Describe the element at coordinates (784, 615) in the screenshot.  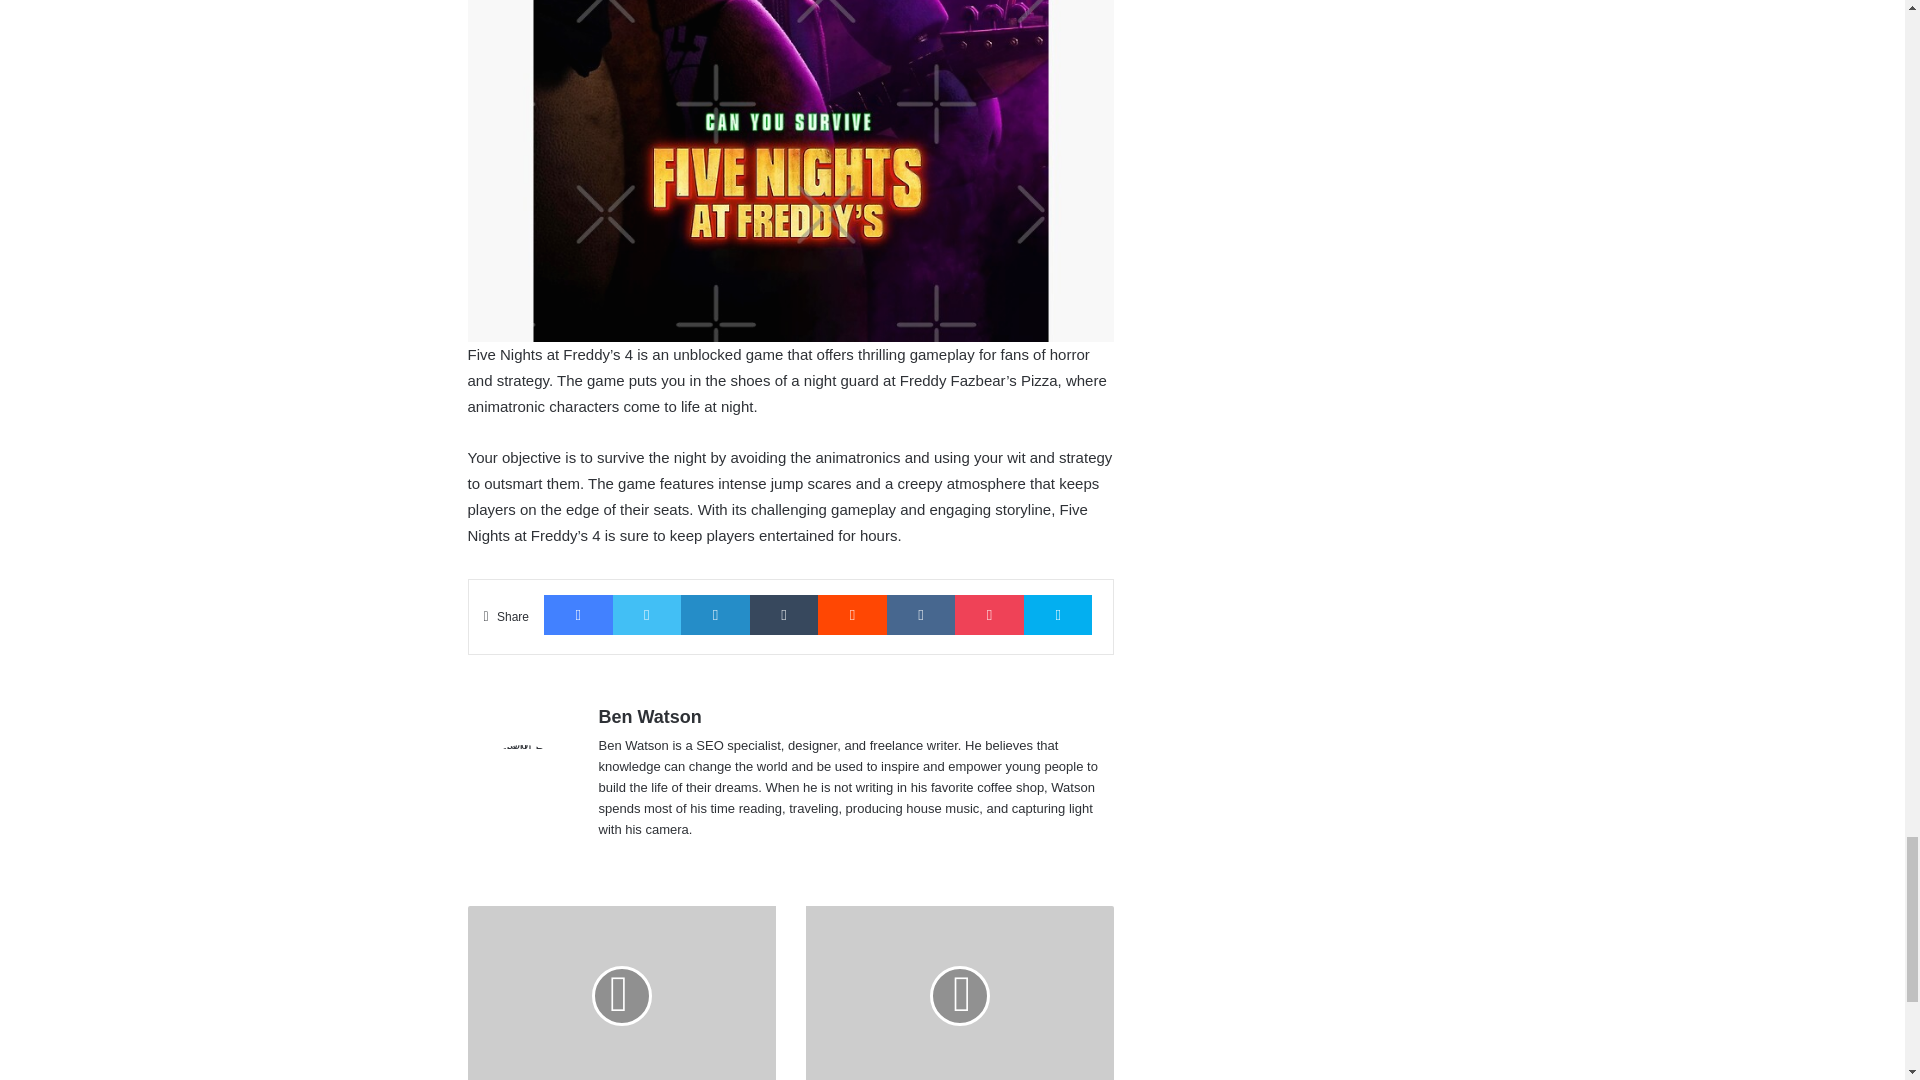
I see `Tumblr` at that location.